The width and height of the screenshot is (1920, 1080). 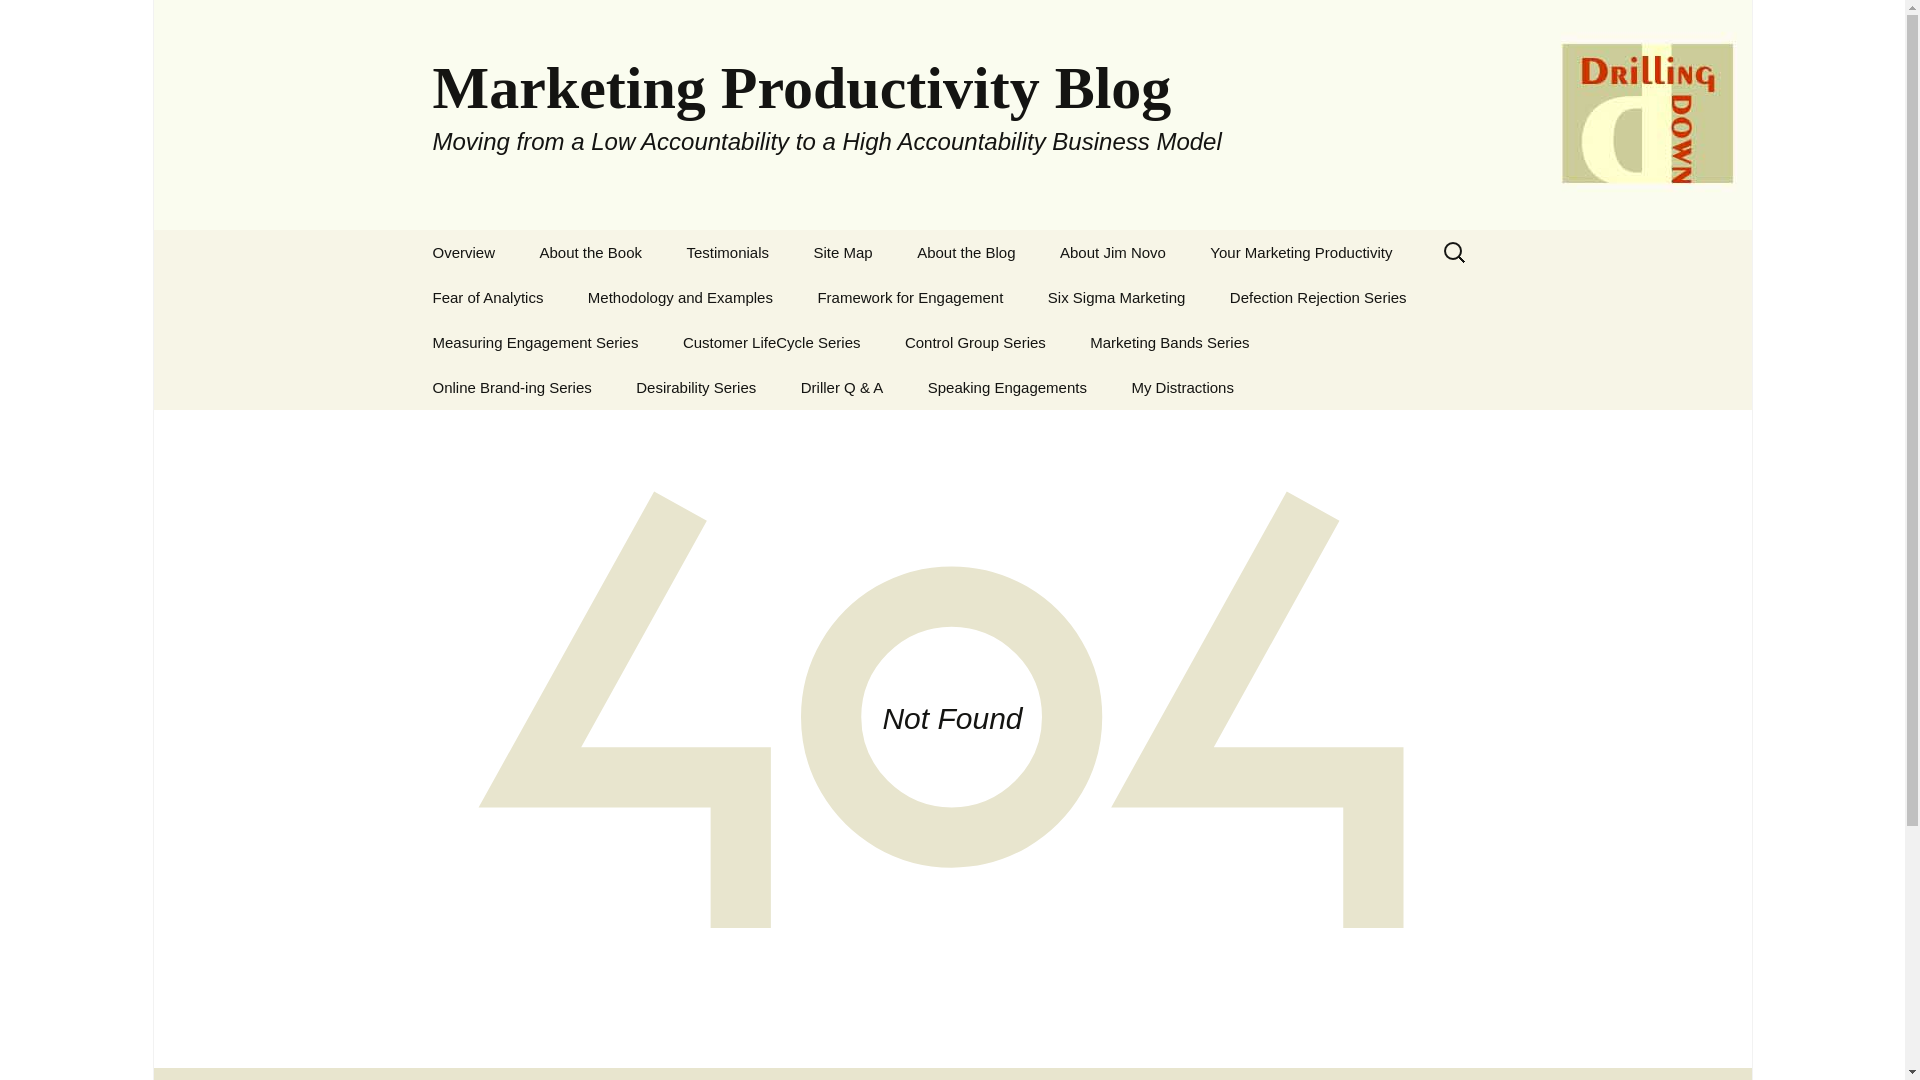 What do you see at coordinates (590, 252) in the screenshot?
I see `About the Book` at bounding box center [590, 252].